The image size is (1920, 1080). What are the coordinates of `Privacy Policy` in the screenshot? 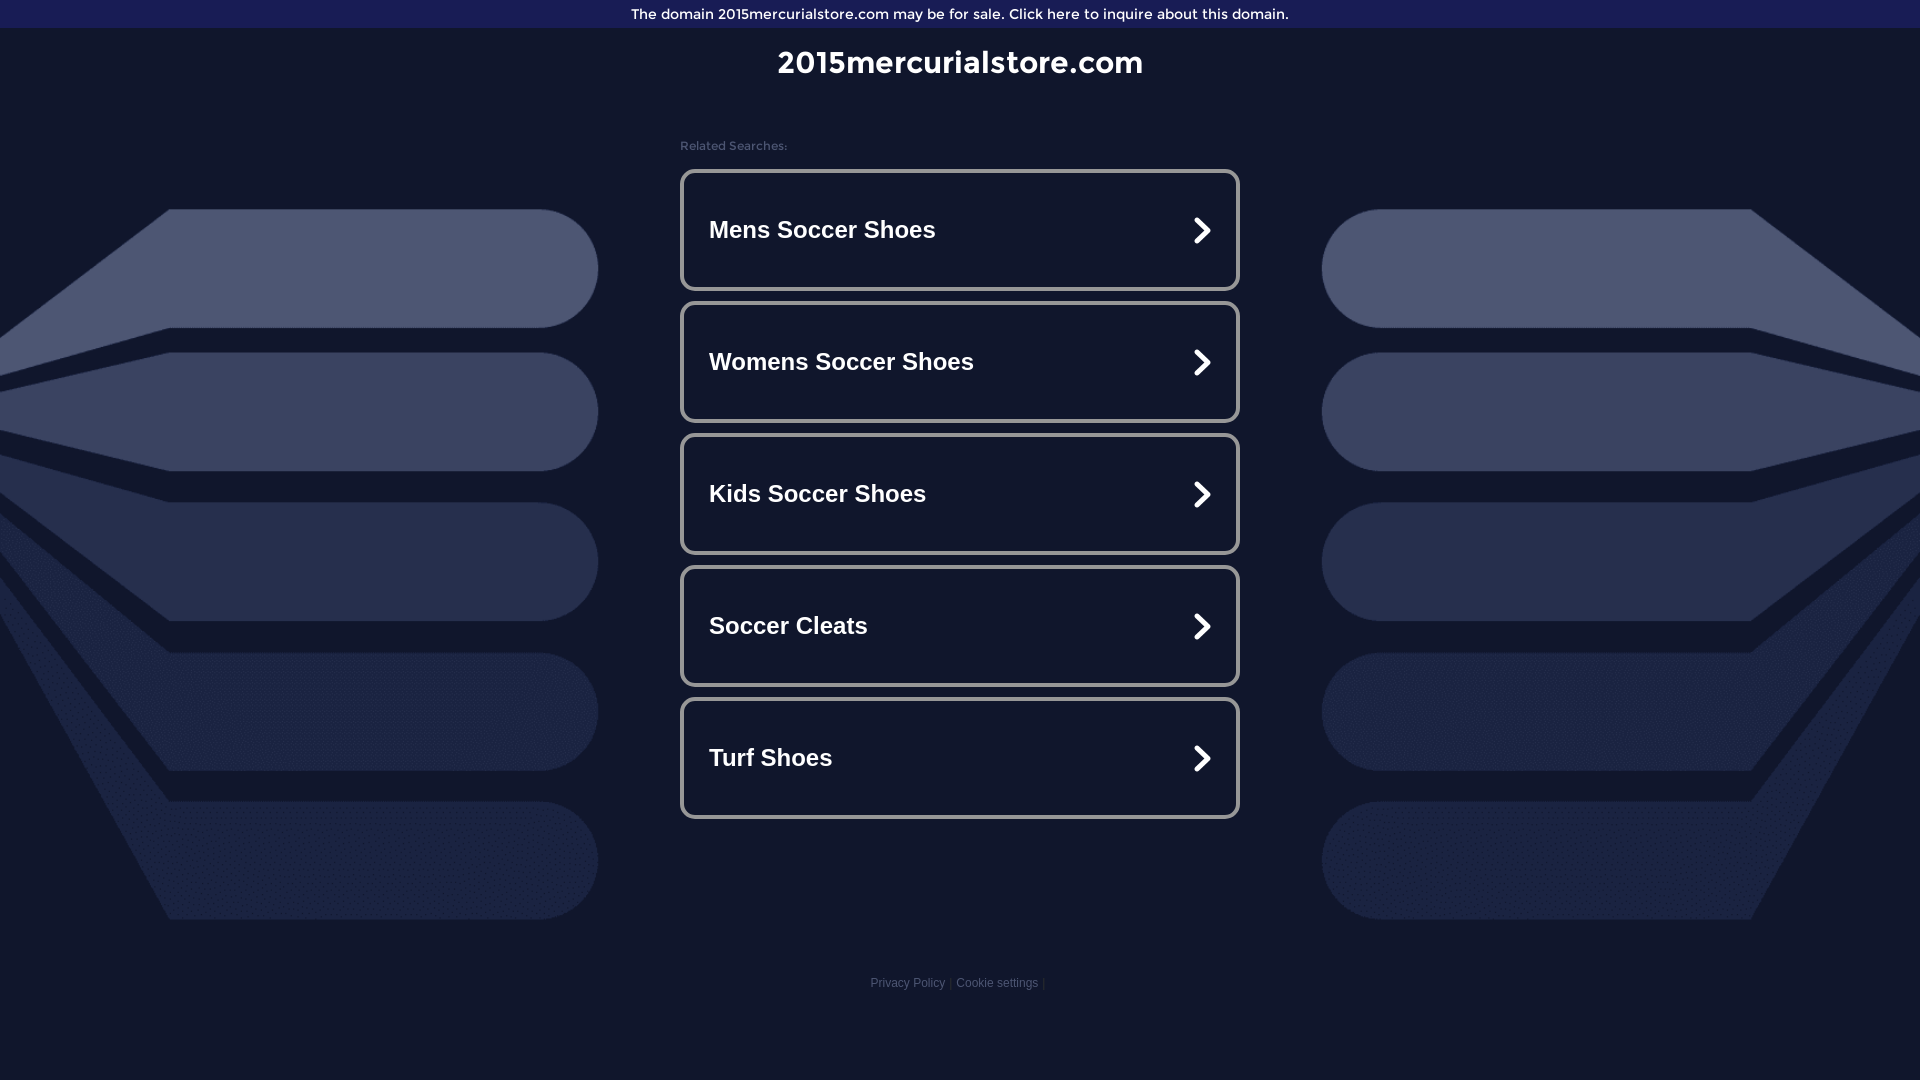 It's located at (908, 983).